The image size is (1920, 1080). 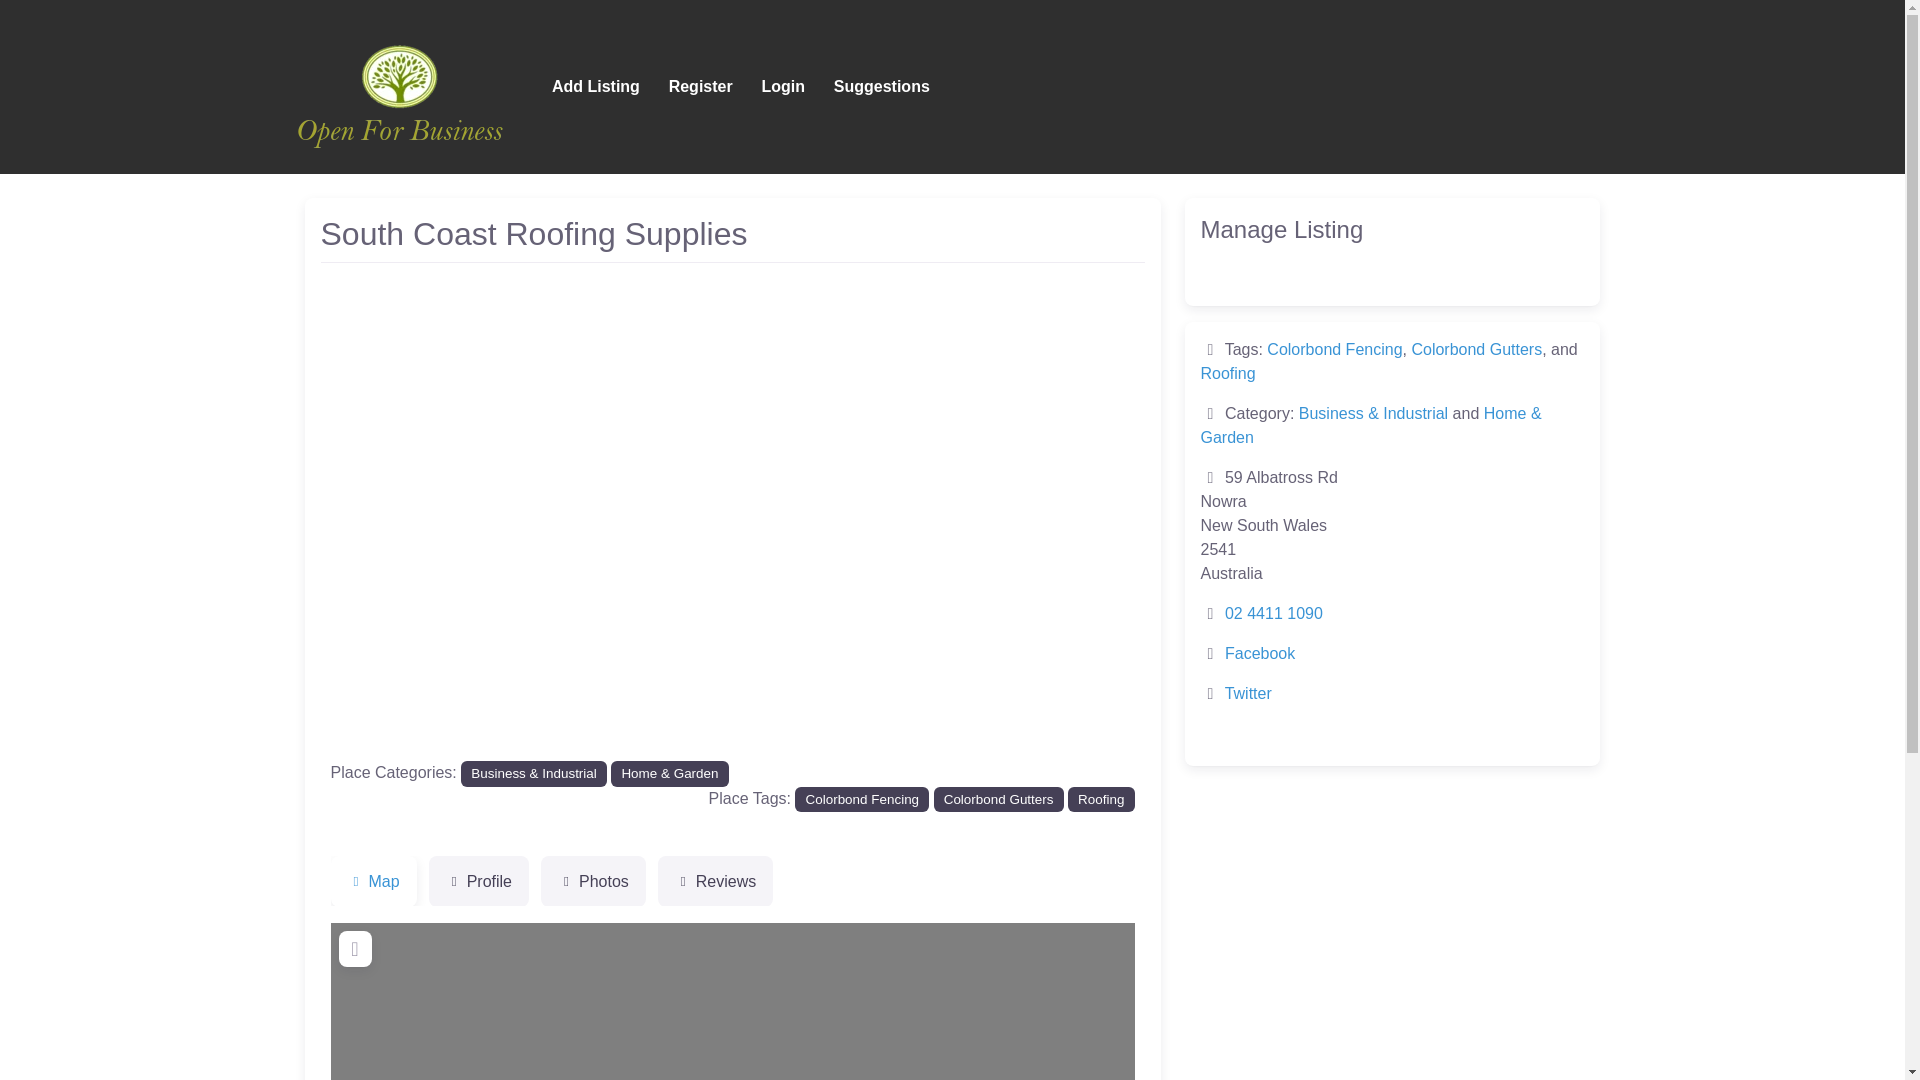 What do you see at coordinates (596, 86) in the screenshot?
I see `Add Listing` at bounding box center [596, 86].